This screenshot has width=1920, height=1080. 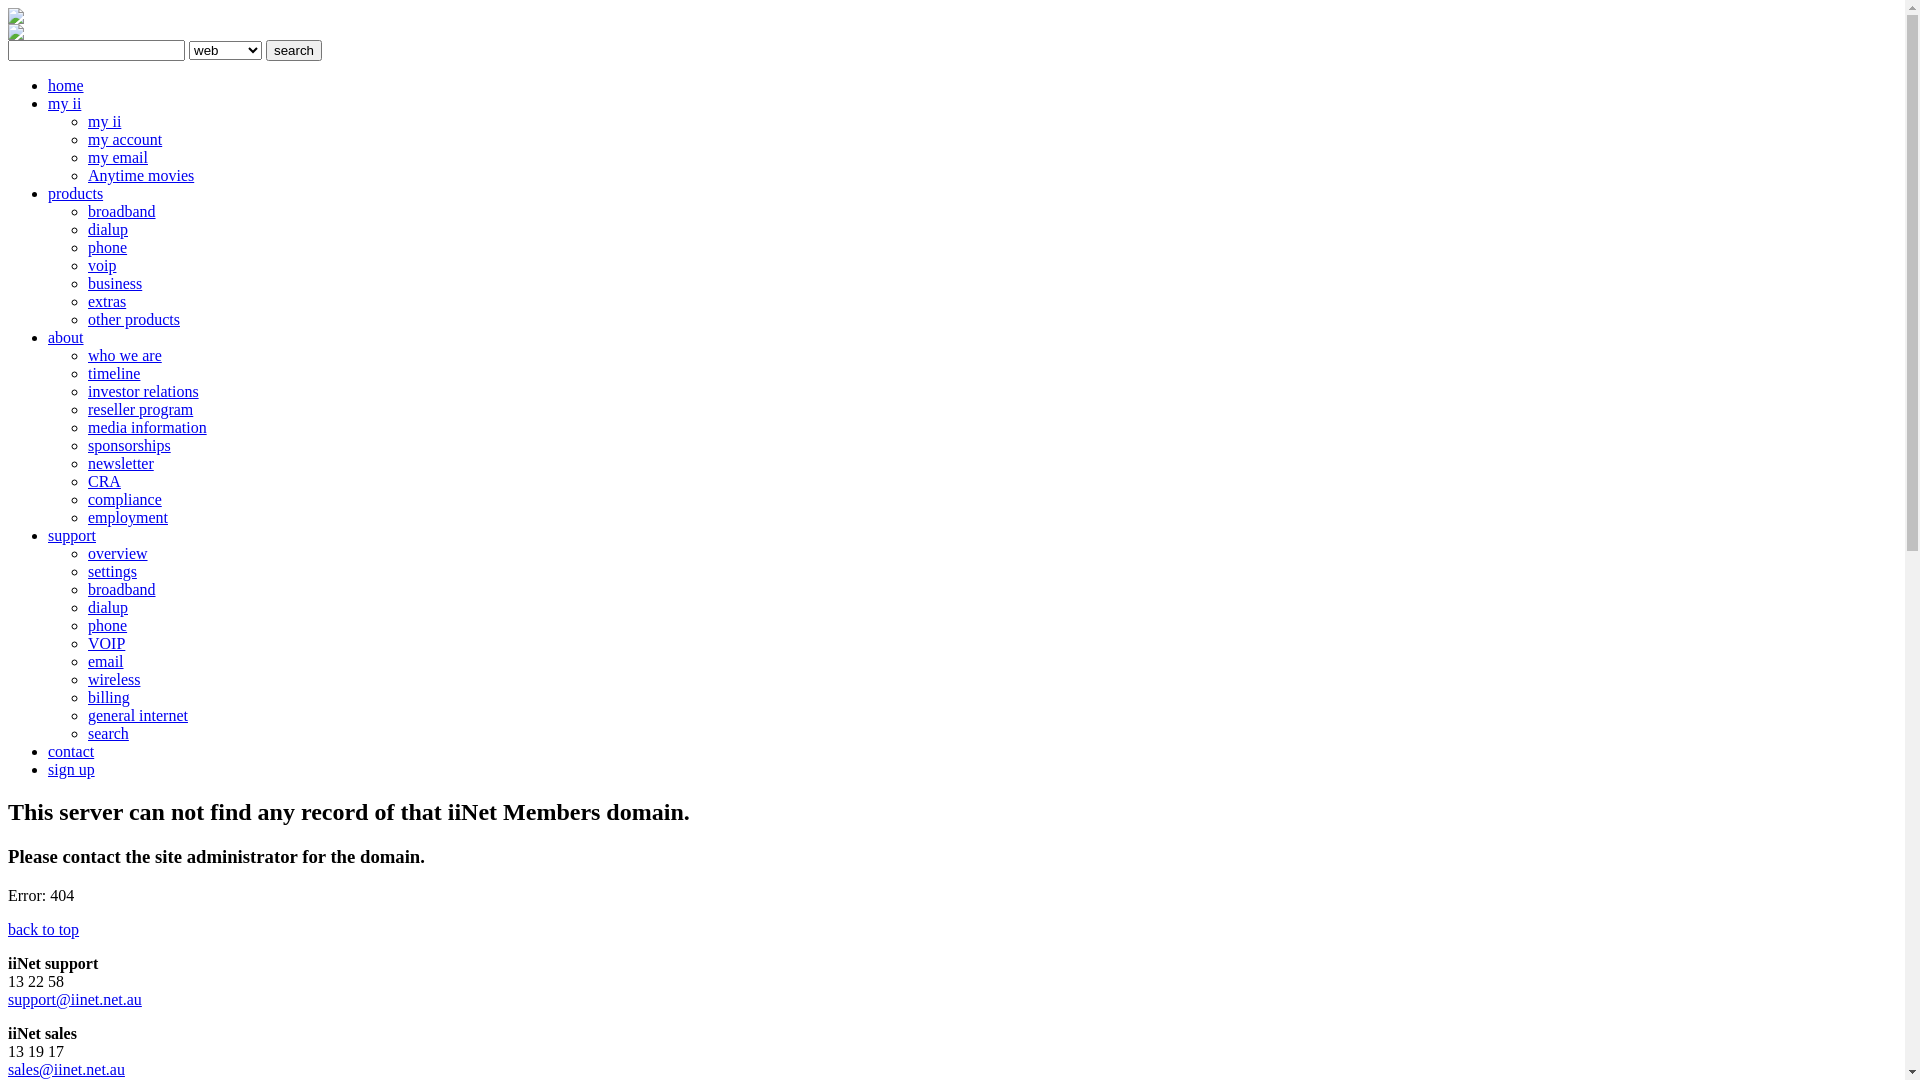 What do you see at coordinates (104, 482) in the screenshot?
I see `CRA` at bounding box center [104, 482].